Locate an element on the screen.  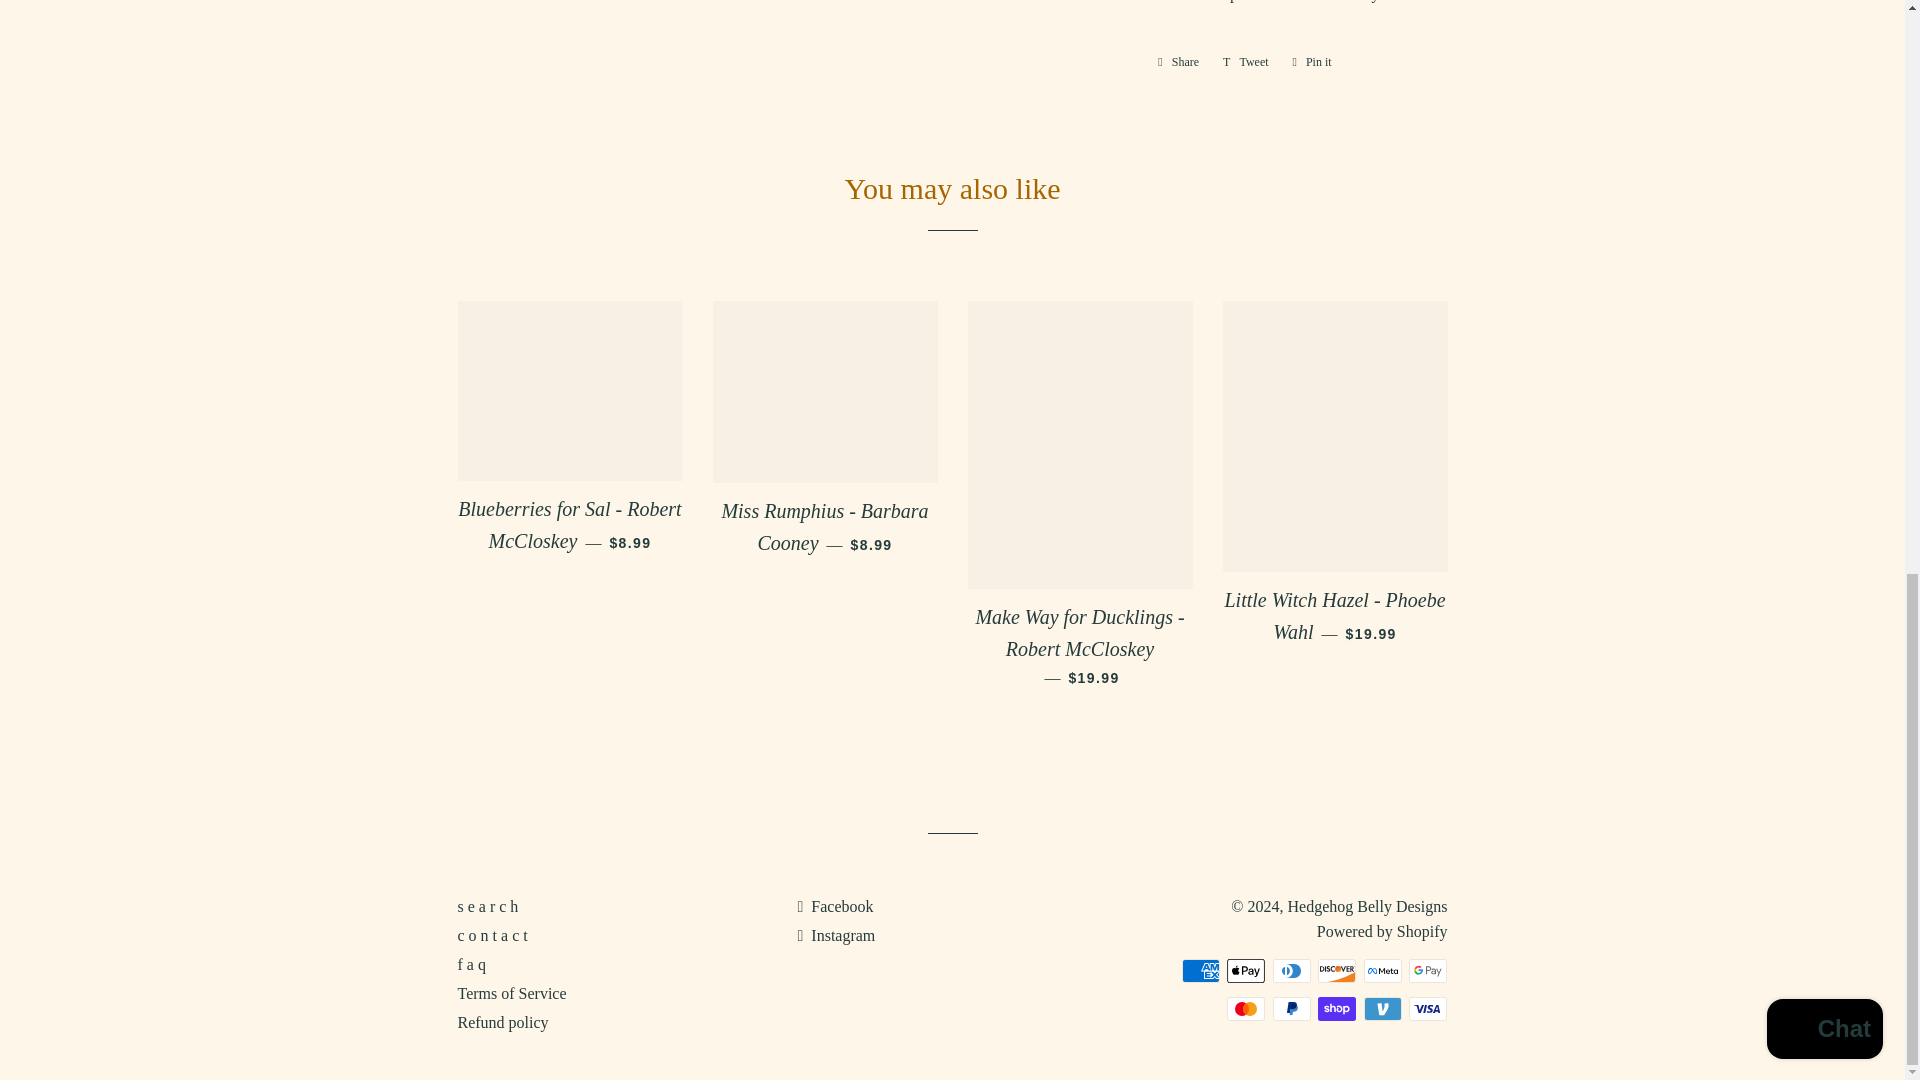
Meta Pay is located at coordinates (1382, 970).